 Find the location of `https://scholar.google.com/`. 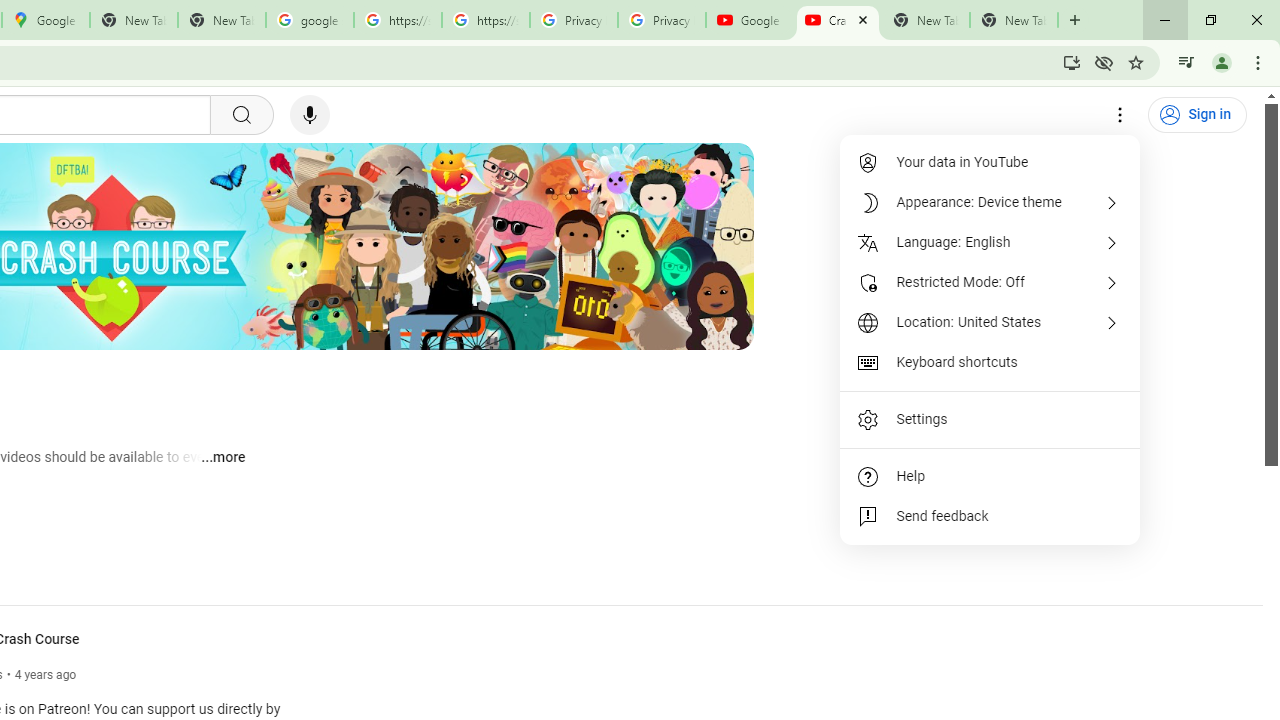

https://scholar.google.com/ is located at coordinates (485, 20).